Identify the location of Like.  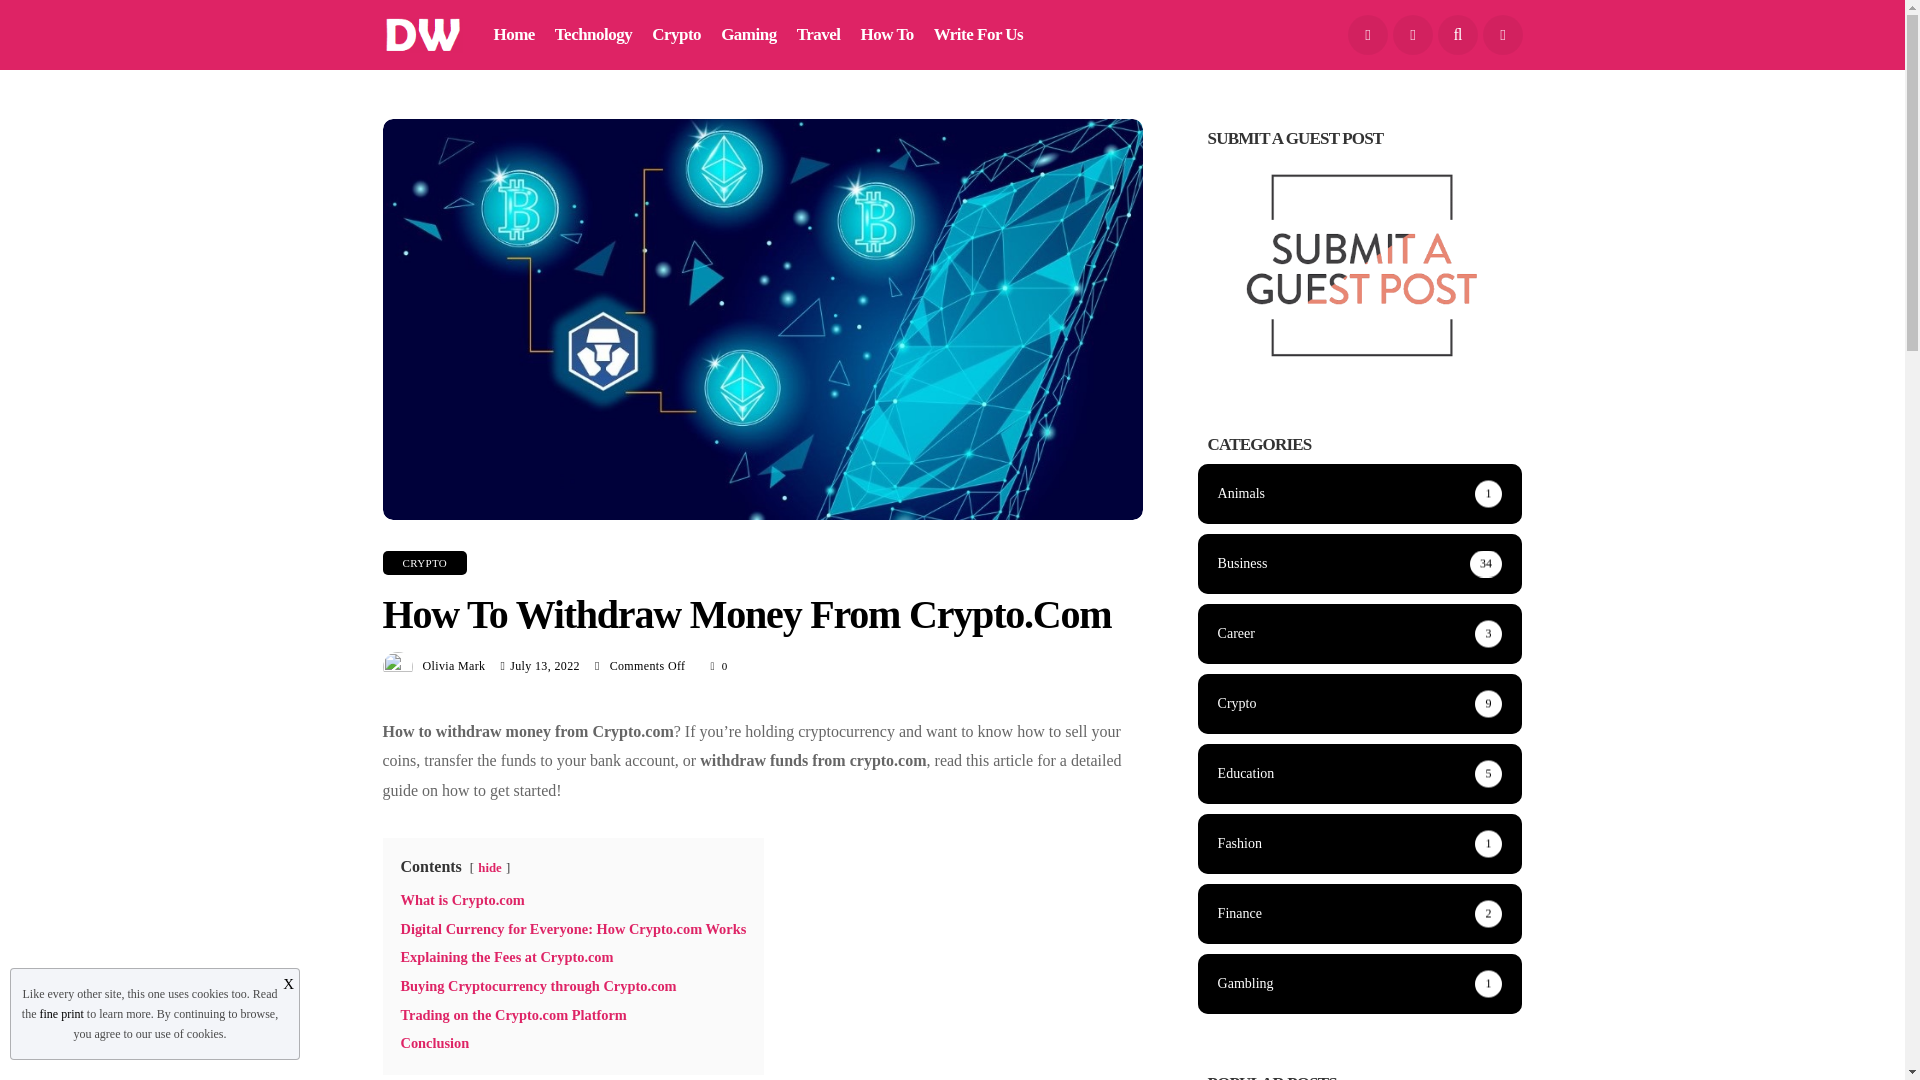
(720, 666).